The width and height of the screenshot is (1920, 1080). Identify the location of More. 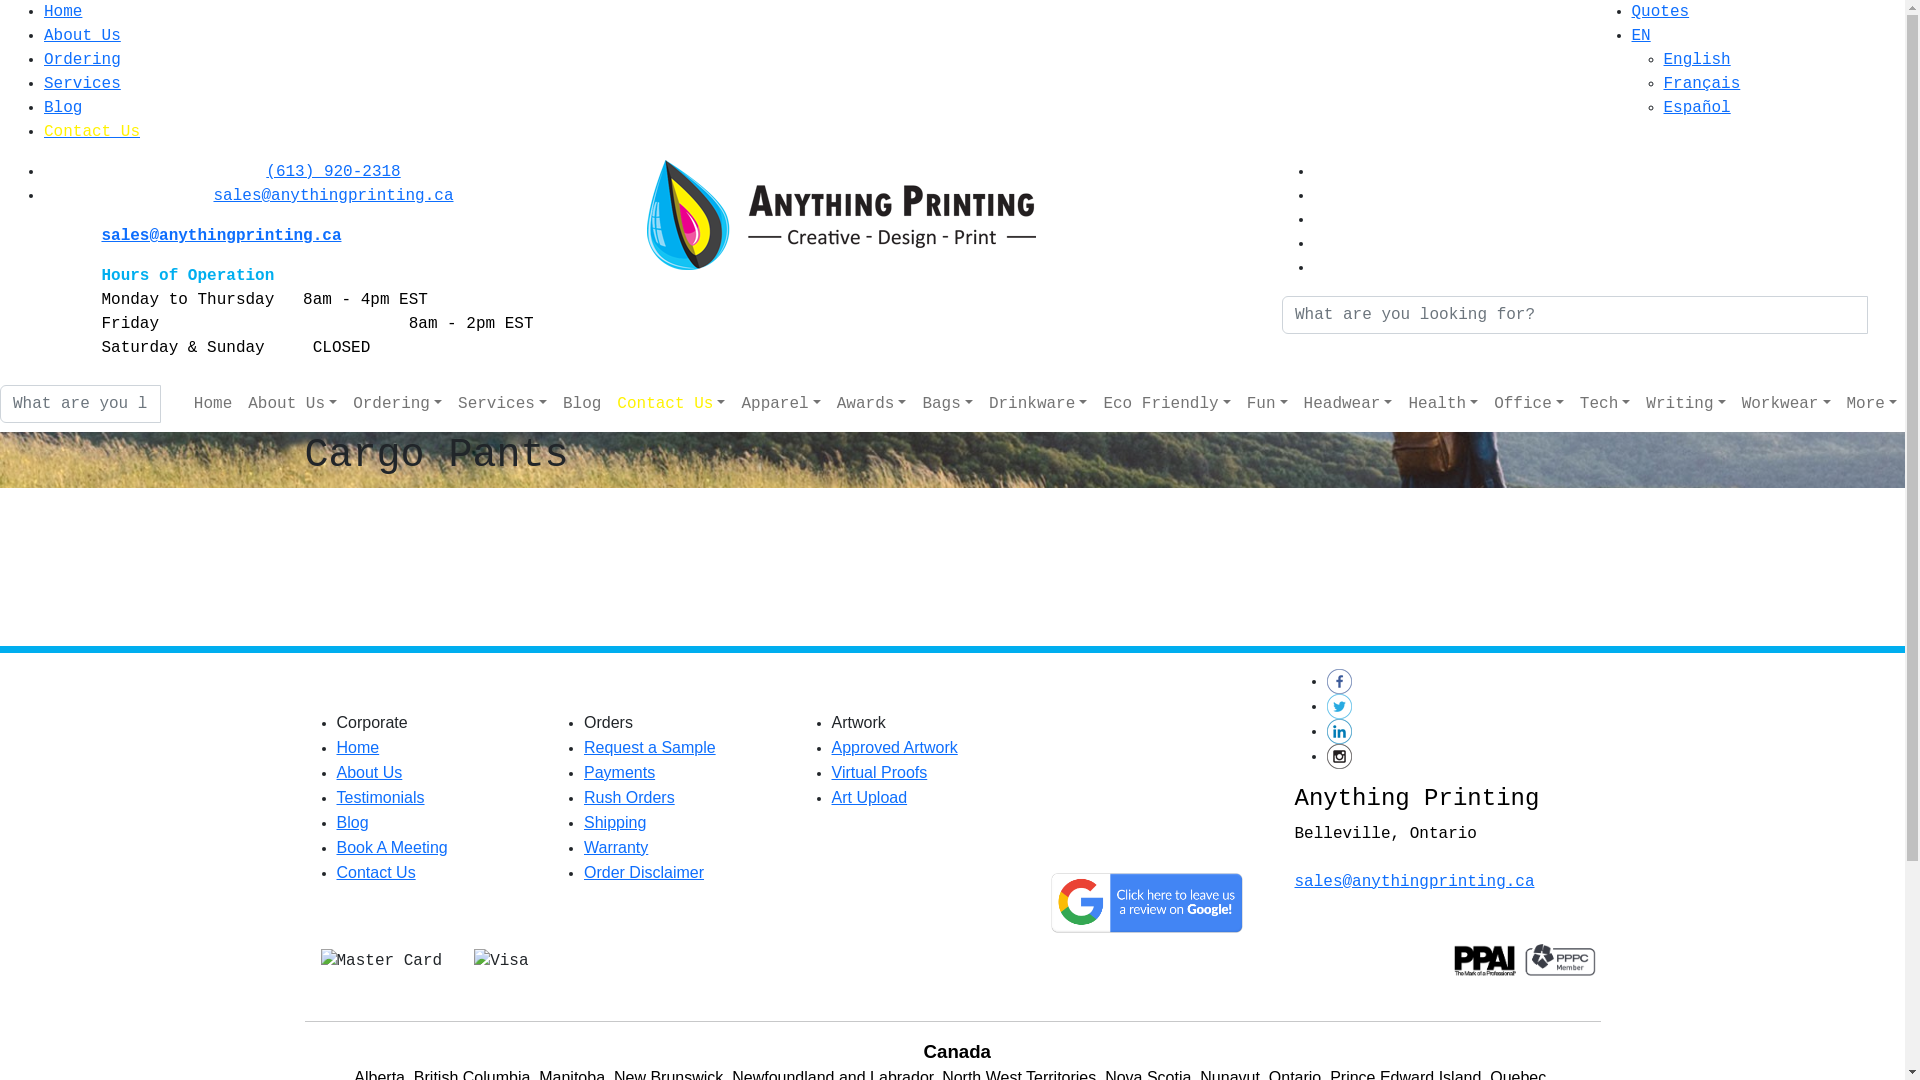
(1872, 404).